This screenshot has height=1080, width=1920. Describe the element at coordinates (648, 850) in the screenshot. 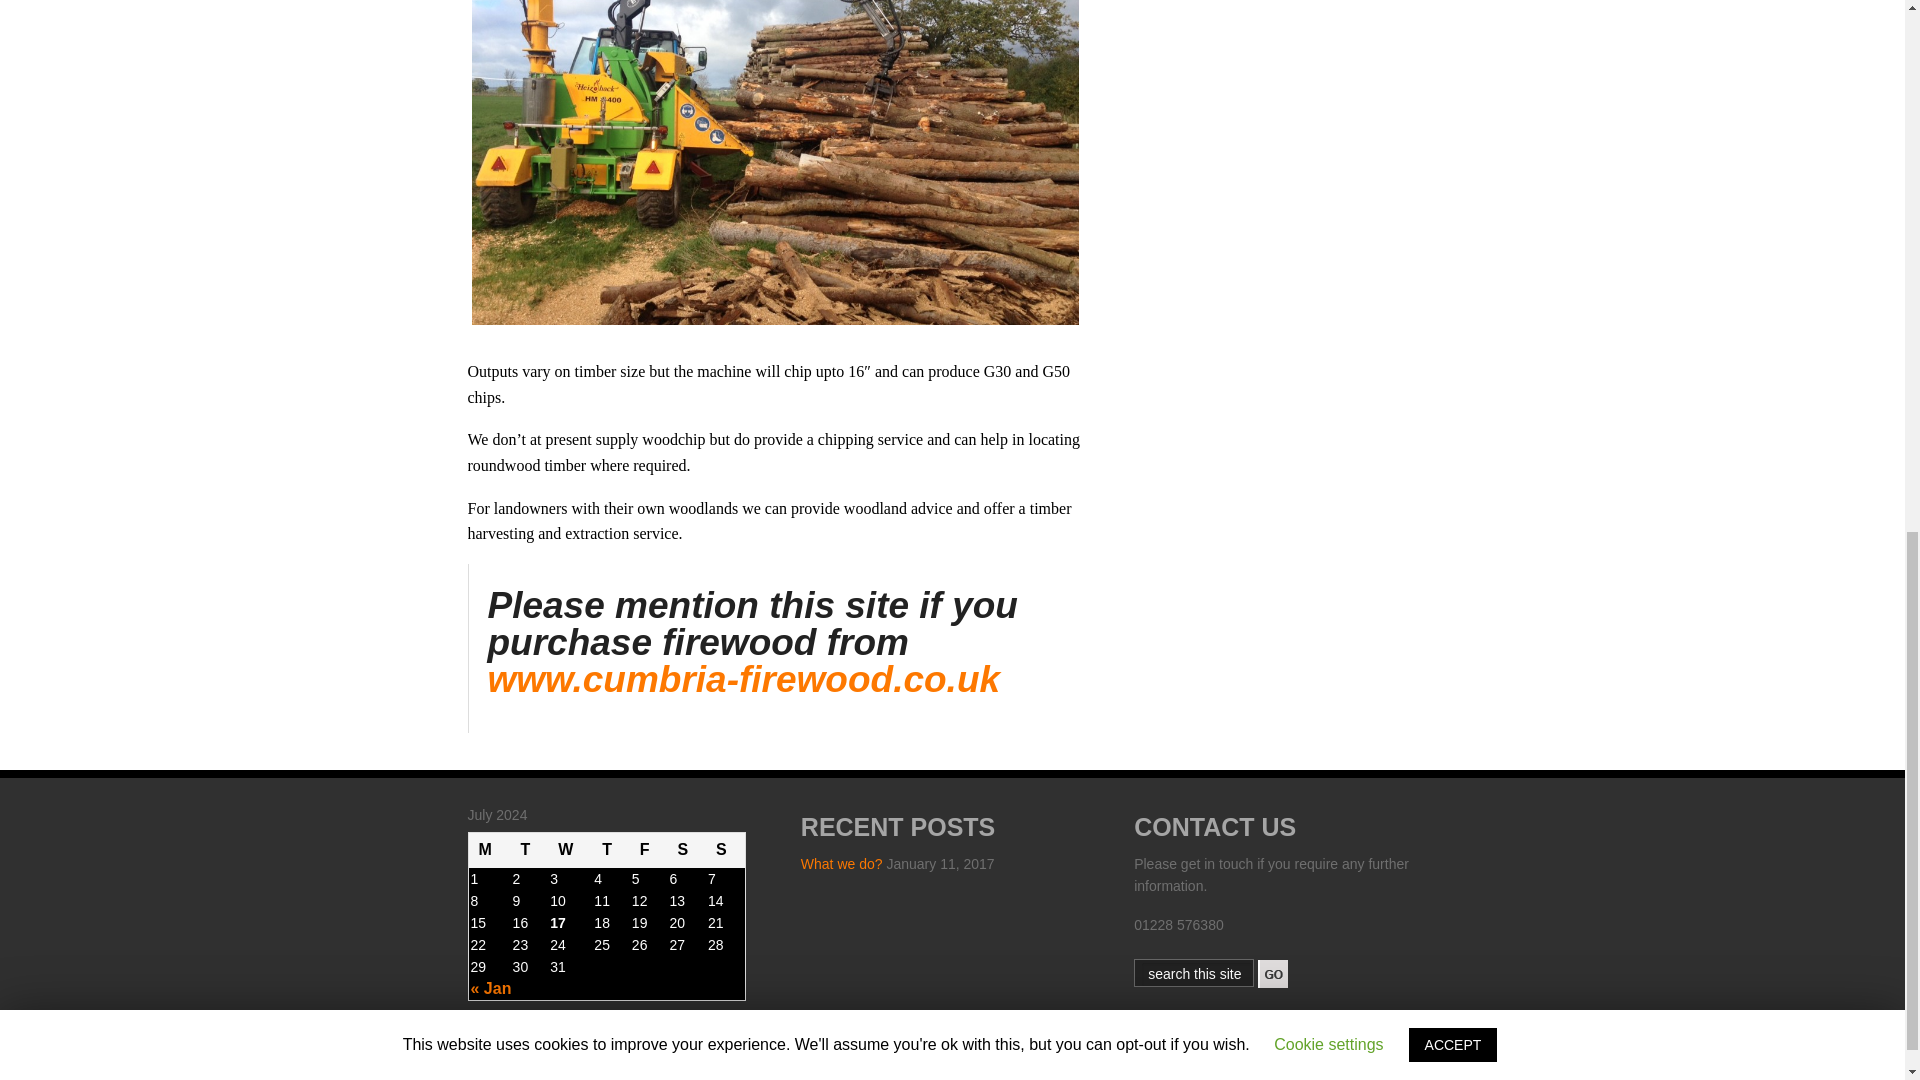

I see `Friday` at that location.